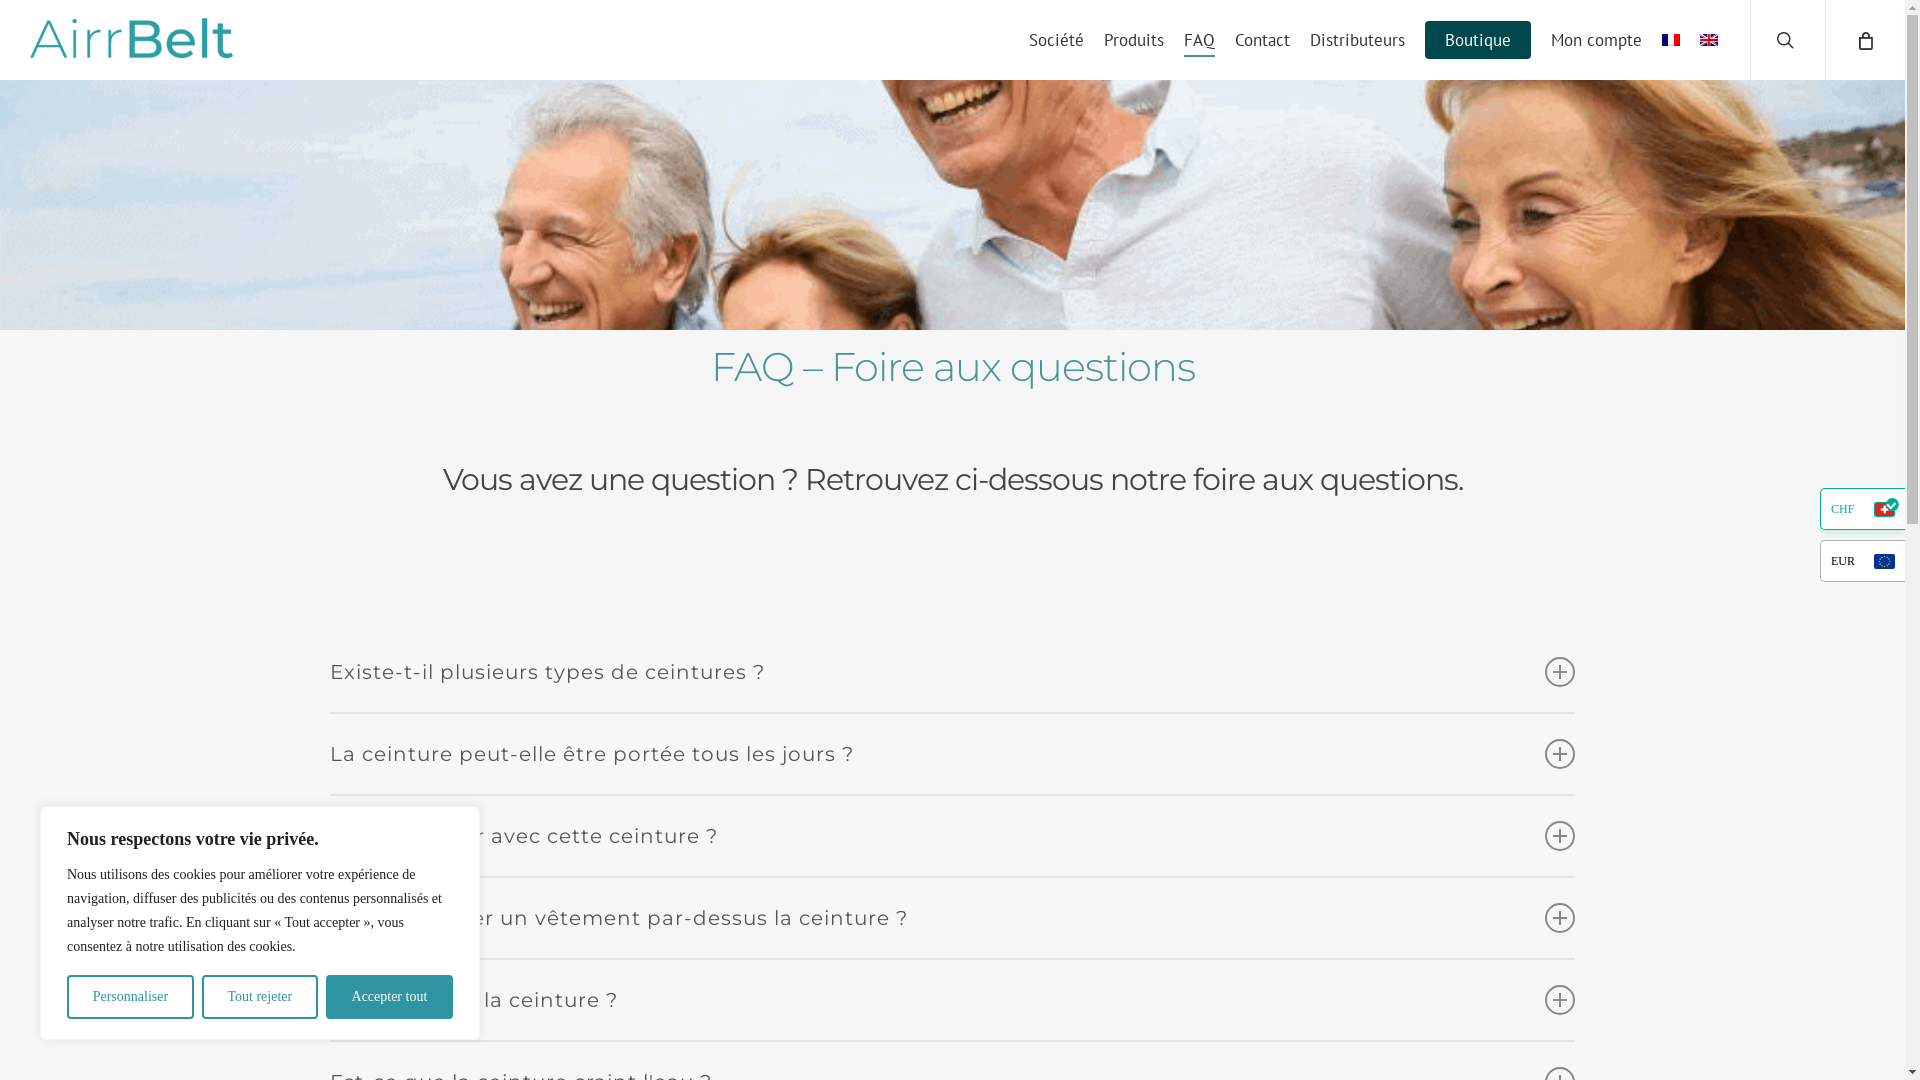 The height and width of the screenshot is (1080, 1920). Describe the element at coordinates (1788, 40) in the screenshot. I see `search` at that location.